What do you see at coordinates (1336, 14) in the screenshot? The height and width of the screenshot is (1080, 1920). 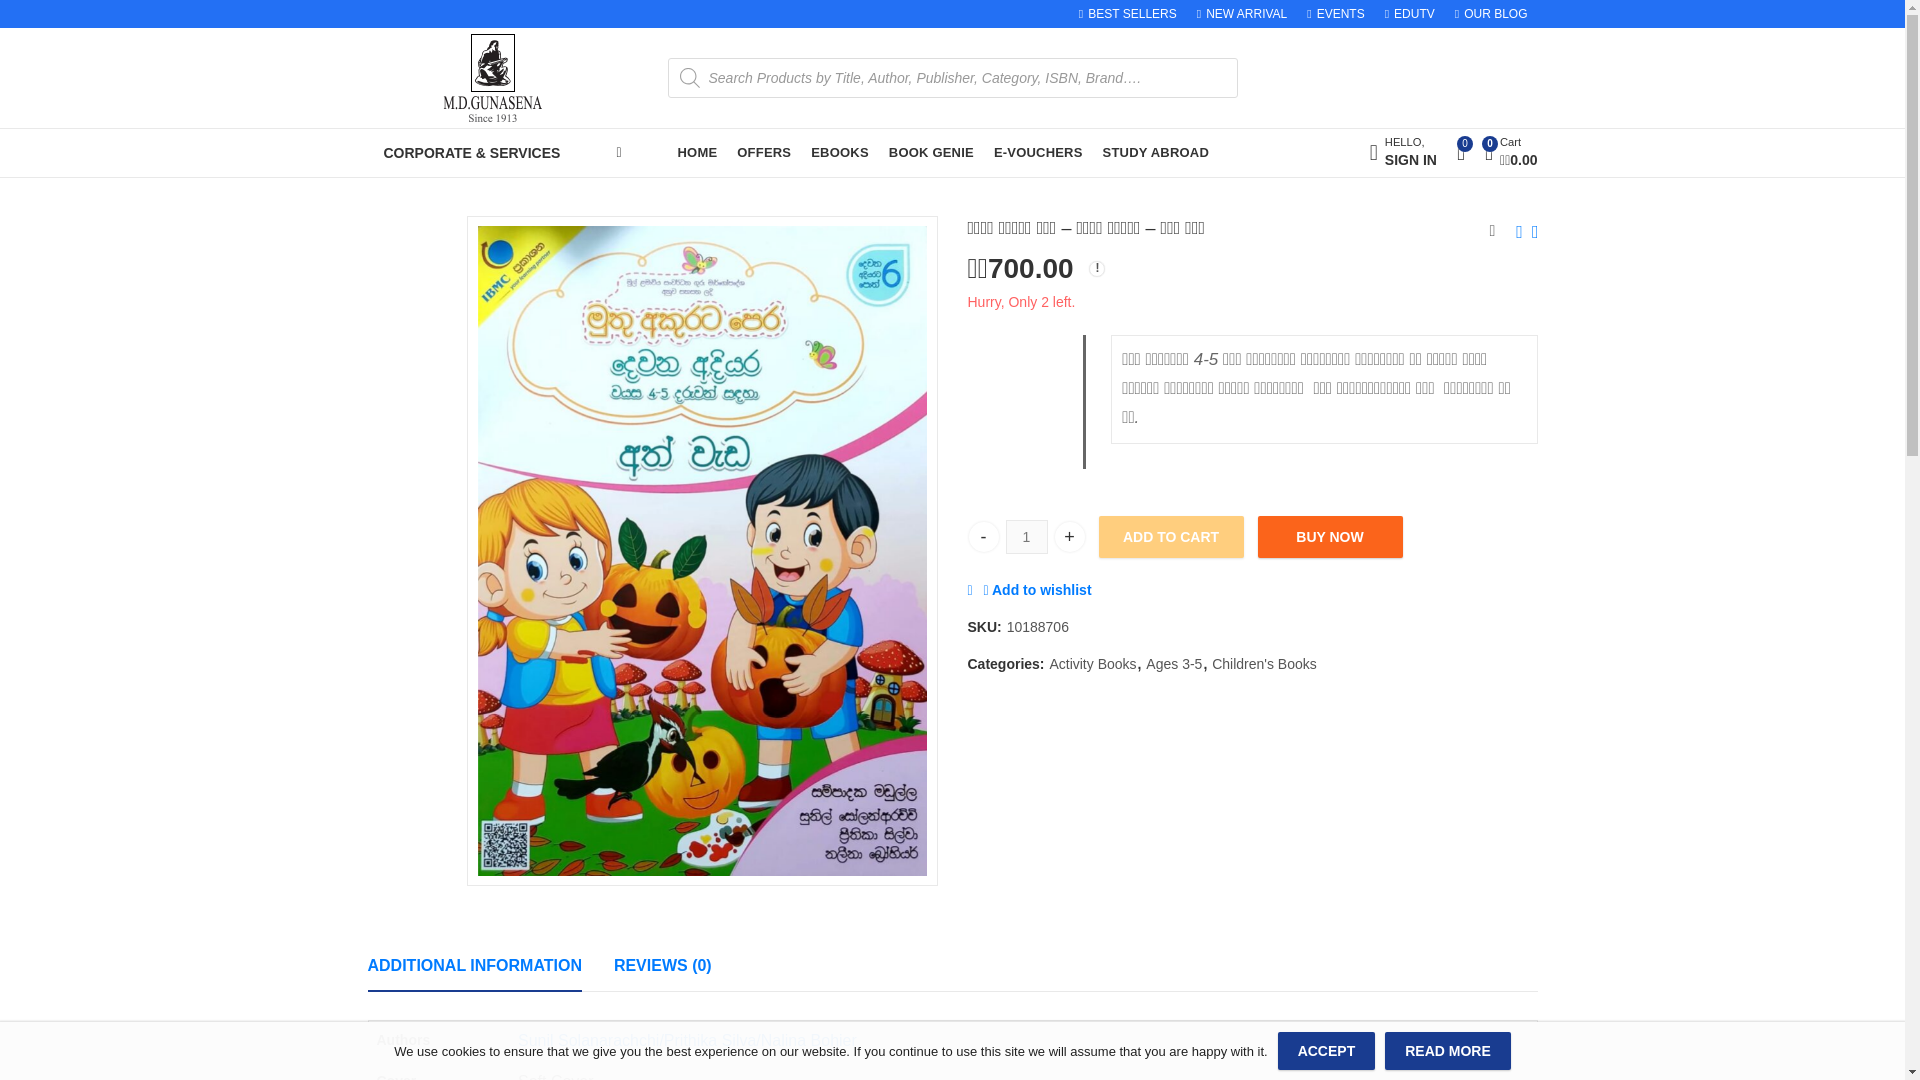 I see `EVENTS` at bounding box center [1336, 14].